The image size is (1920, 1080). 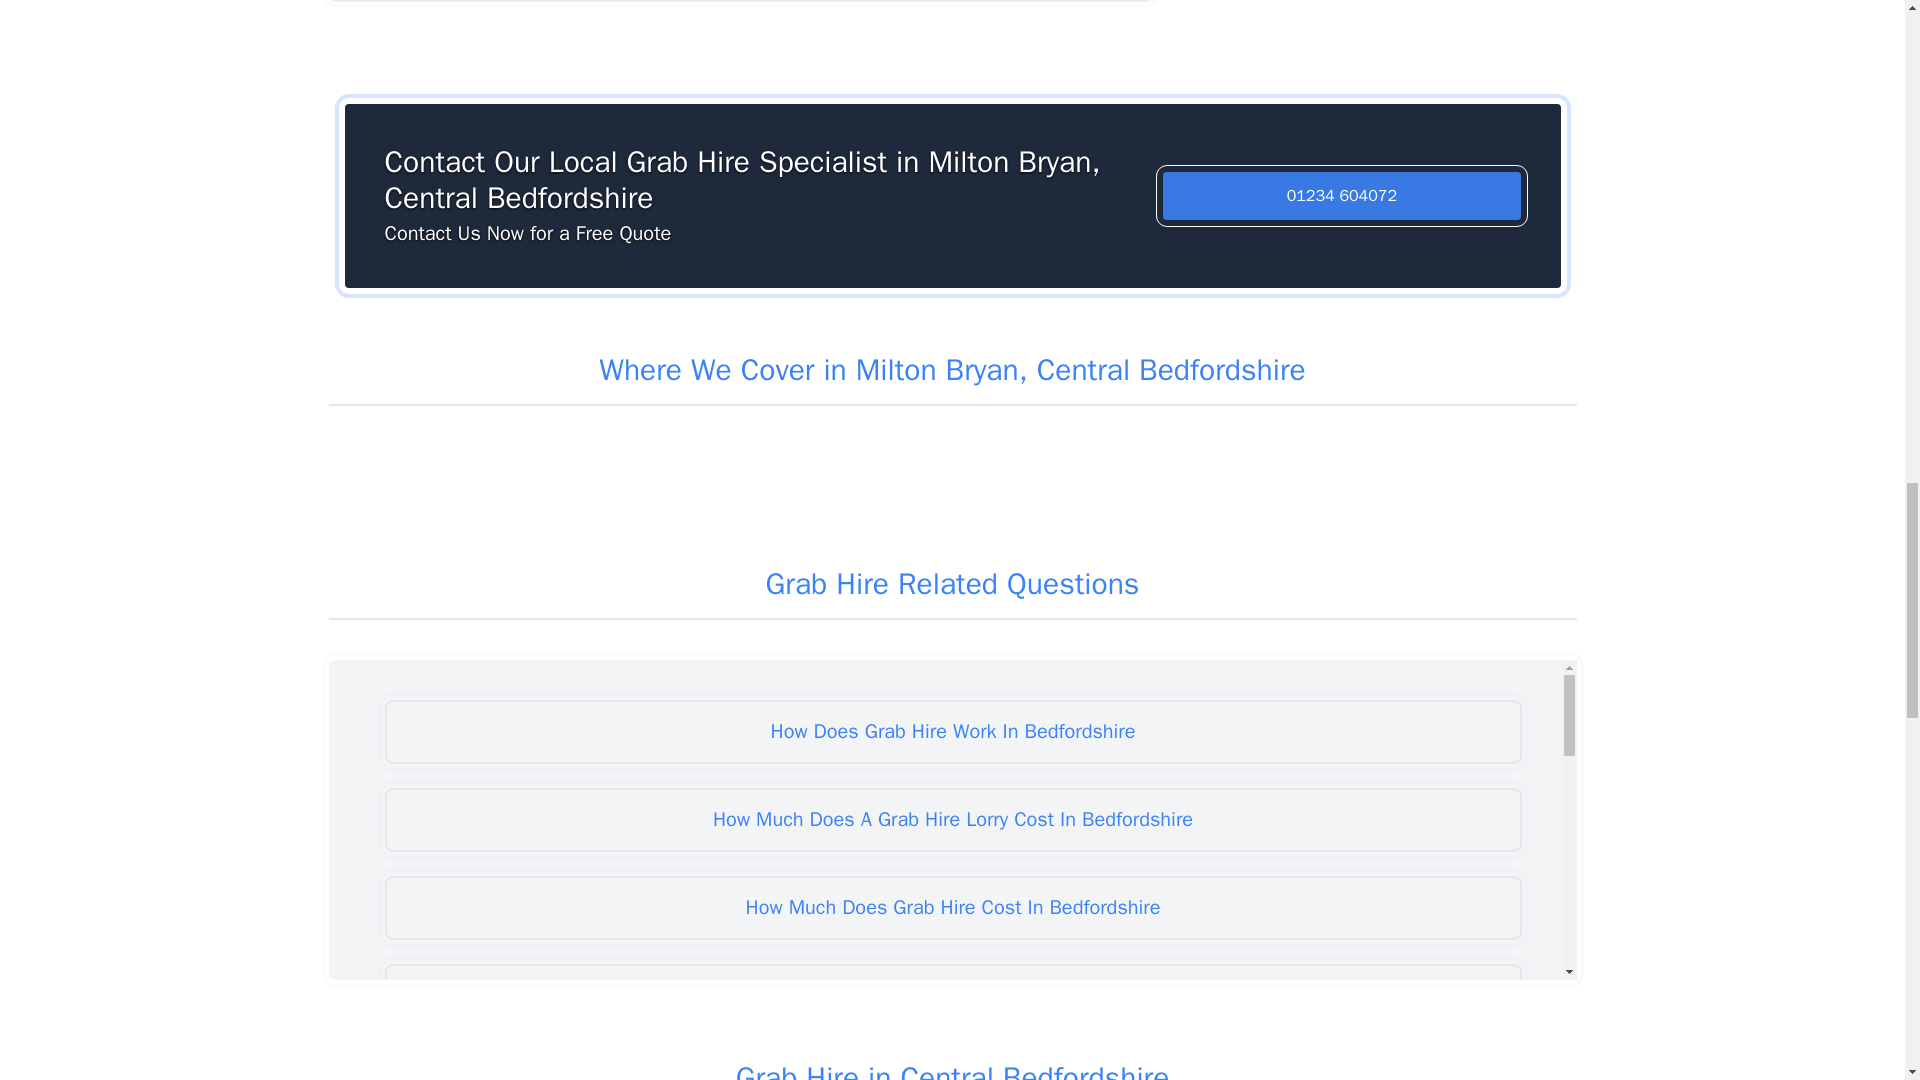 What do you see at coordinates (952, 1066) in the screenshot?
I see `How Much For Grab Hire In Bedfordshire` at bounding box center [952, 1066].